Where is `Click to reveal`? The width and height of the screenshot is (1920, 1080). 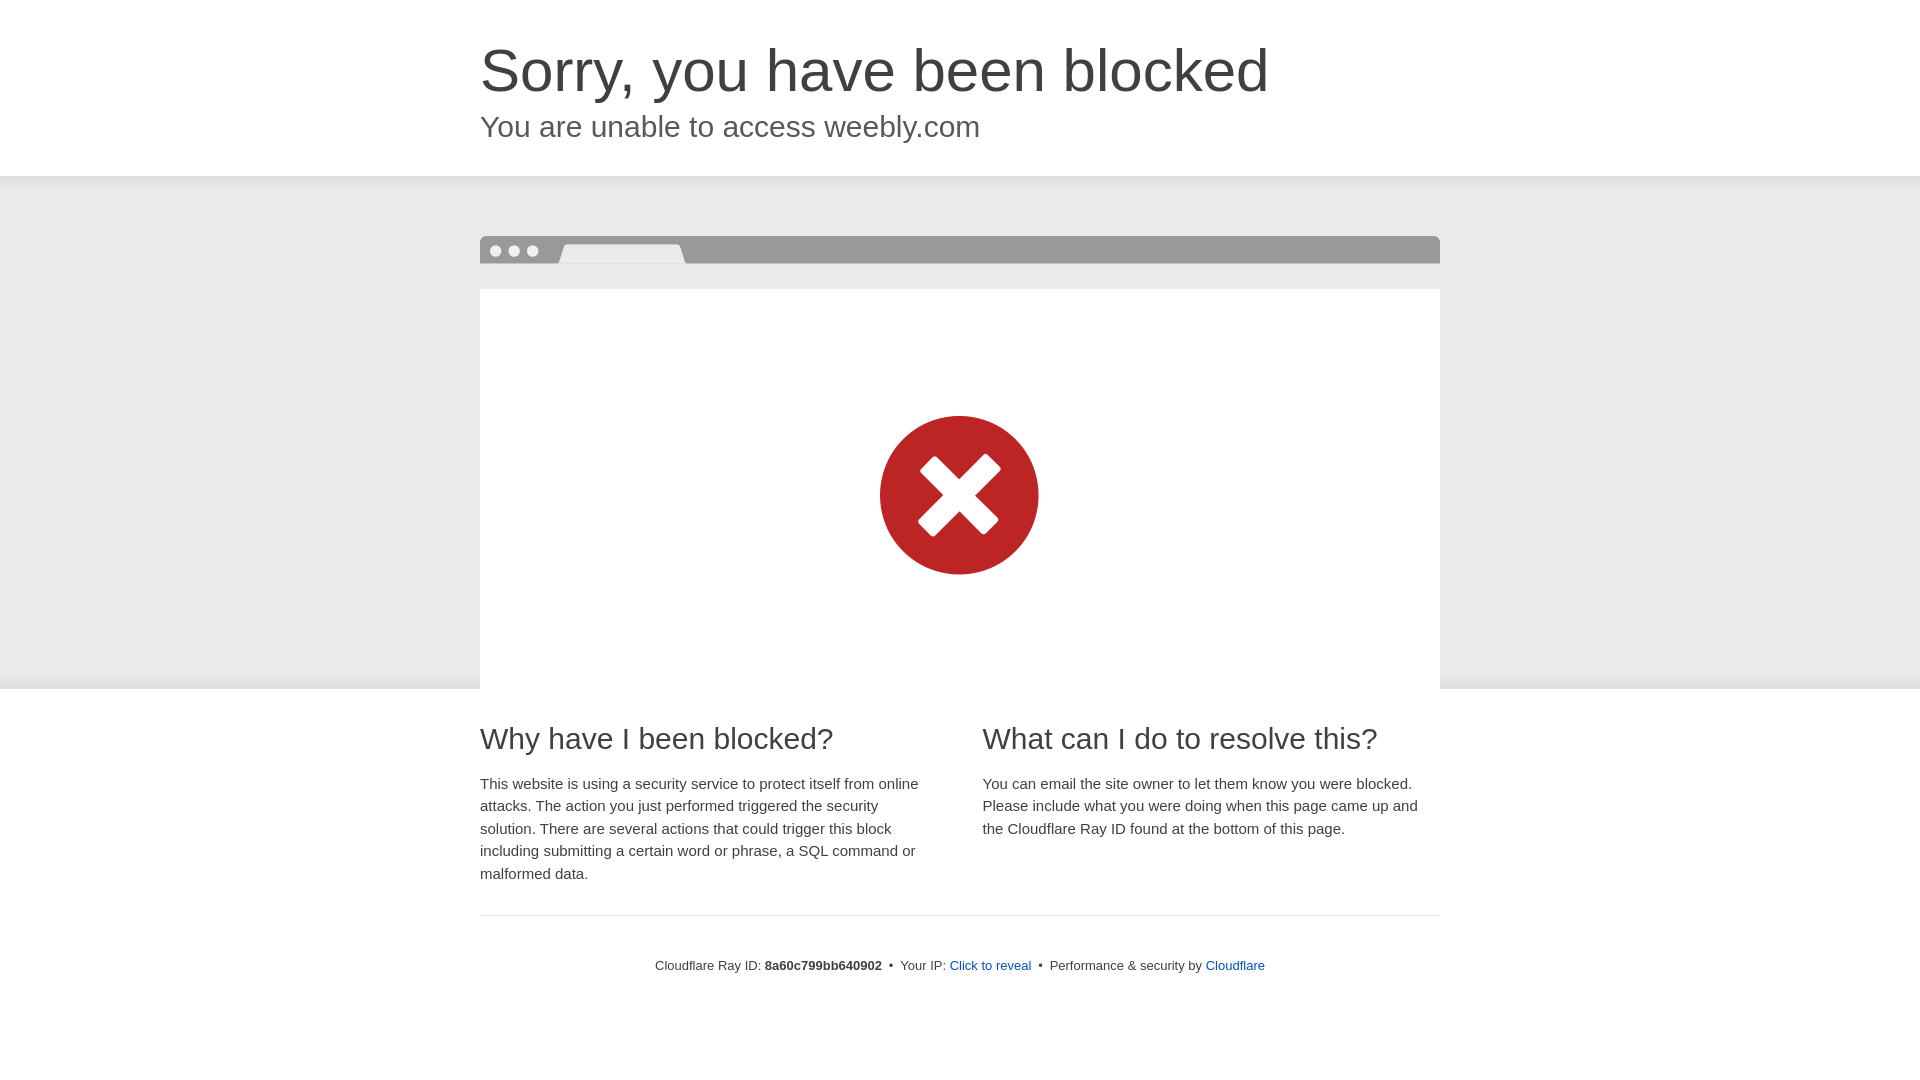
Click to reveal is located at coordinates (991, 966).